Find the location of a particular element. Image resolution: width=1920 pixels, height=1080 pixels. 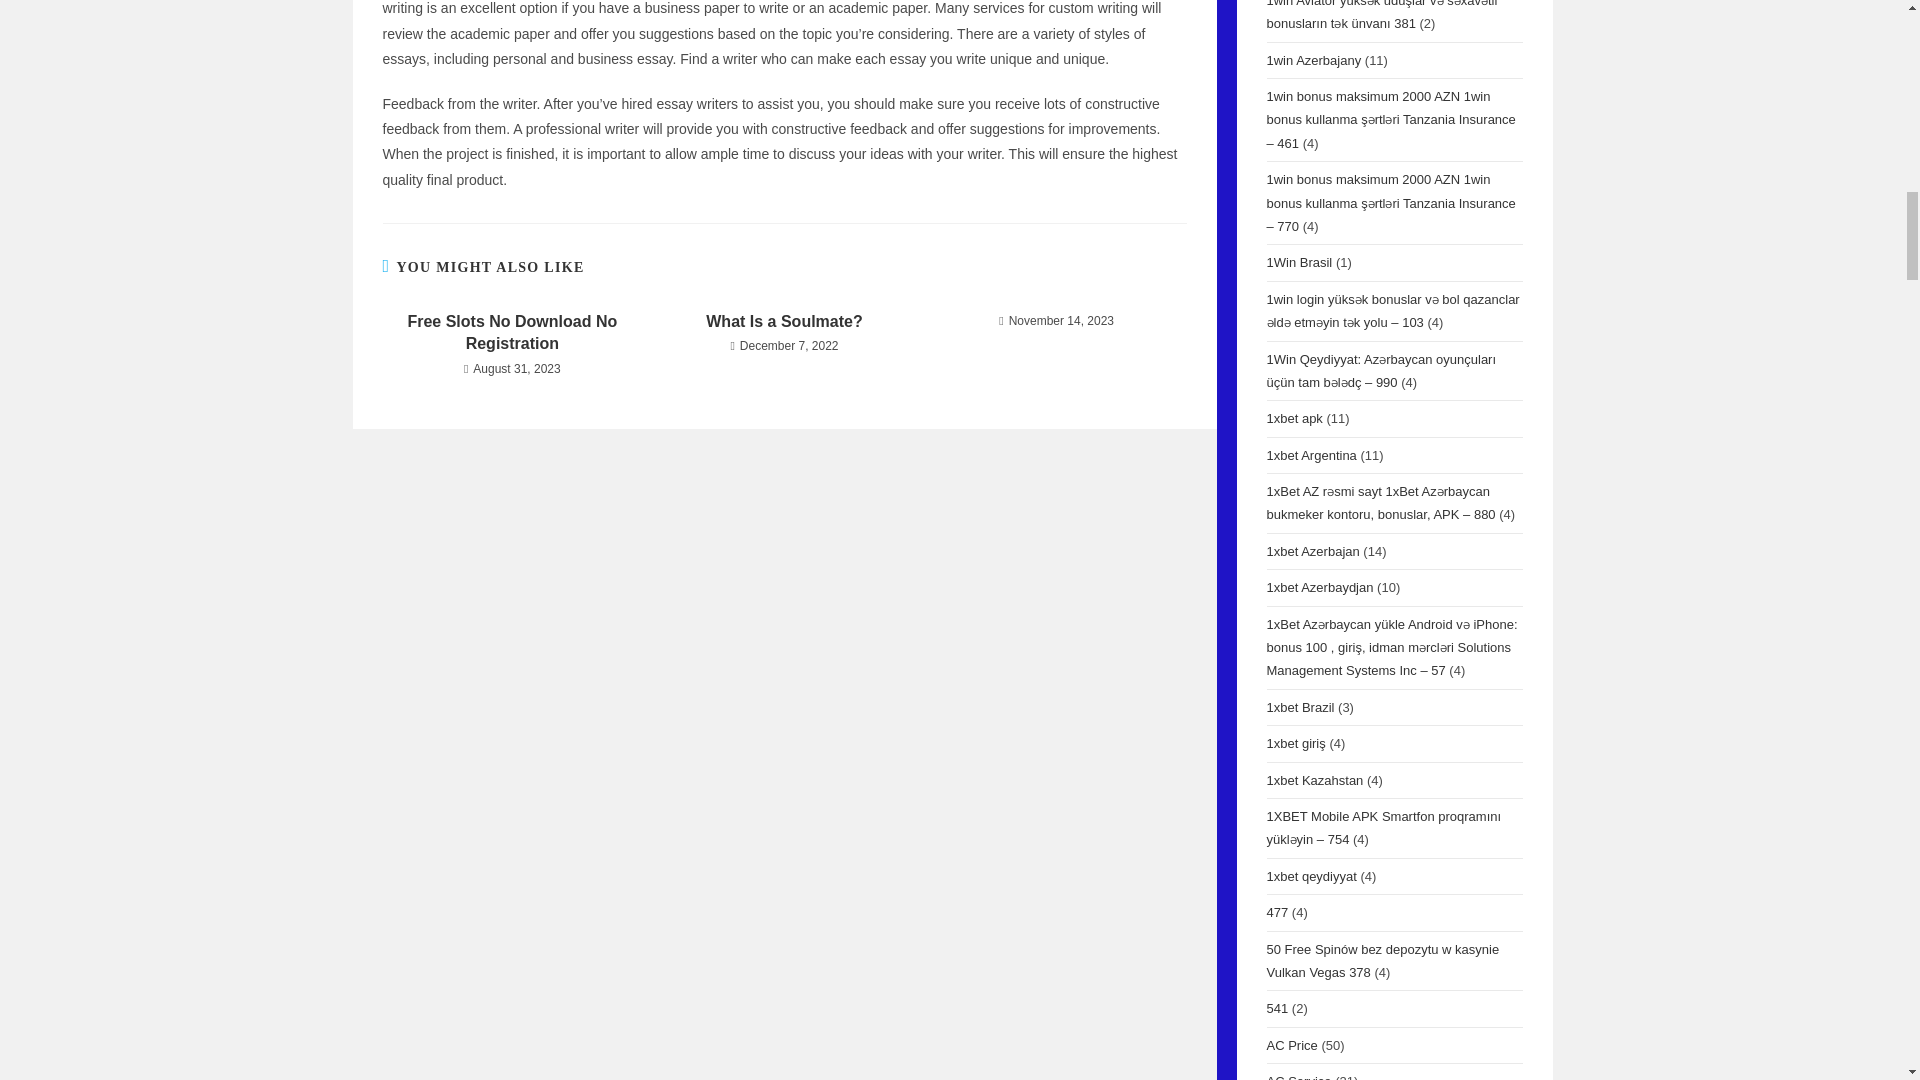

1Win Brasil is located at coordinates (1298, 262).